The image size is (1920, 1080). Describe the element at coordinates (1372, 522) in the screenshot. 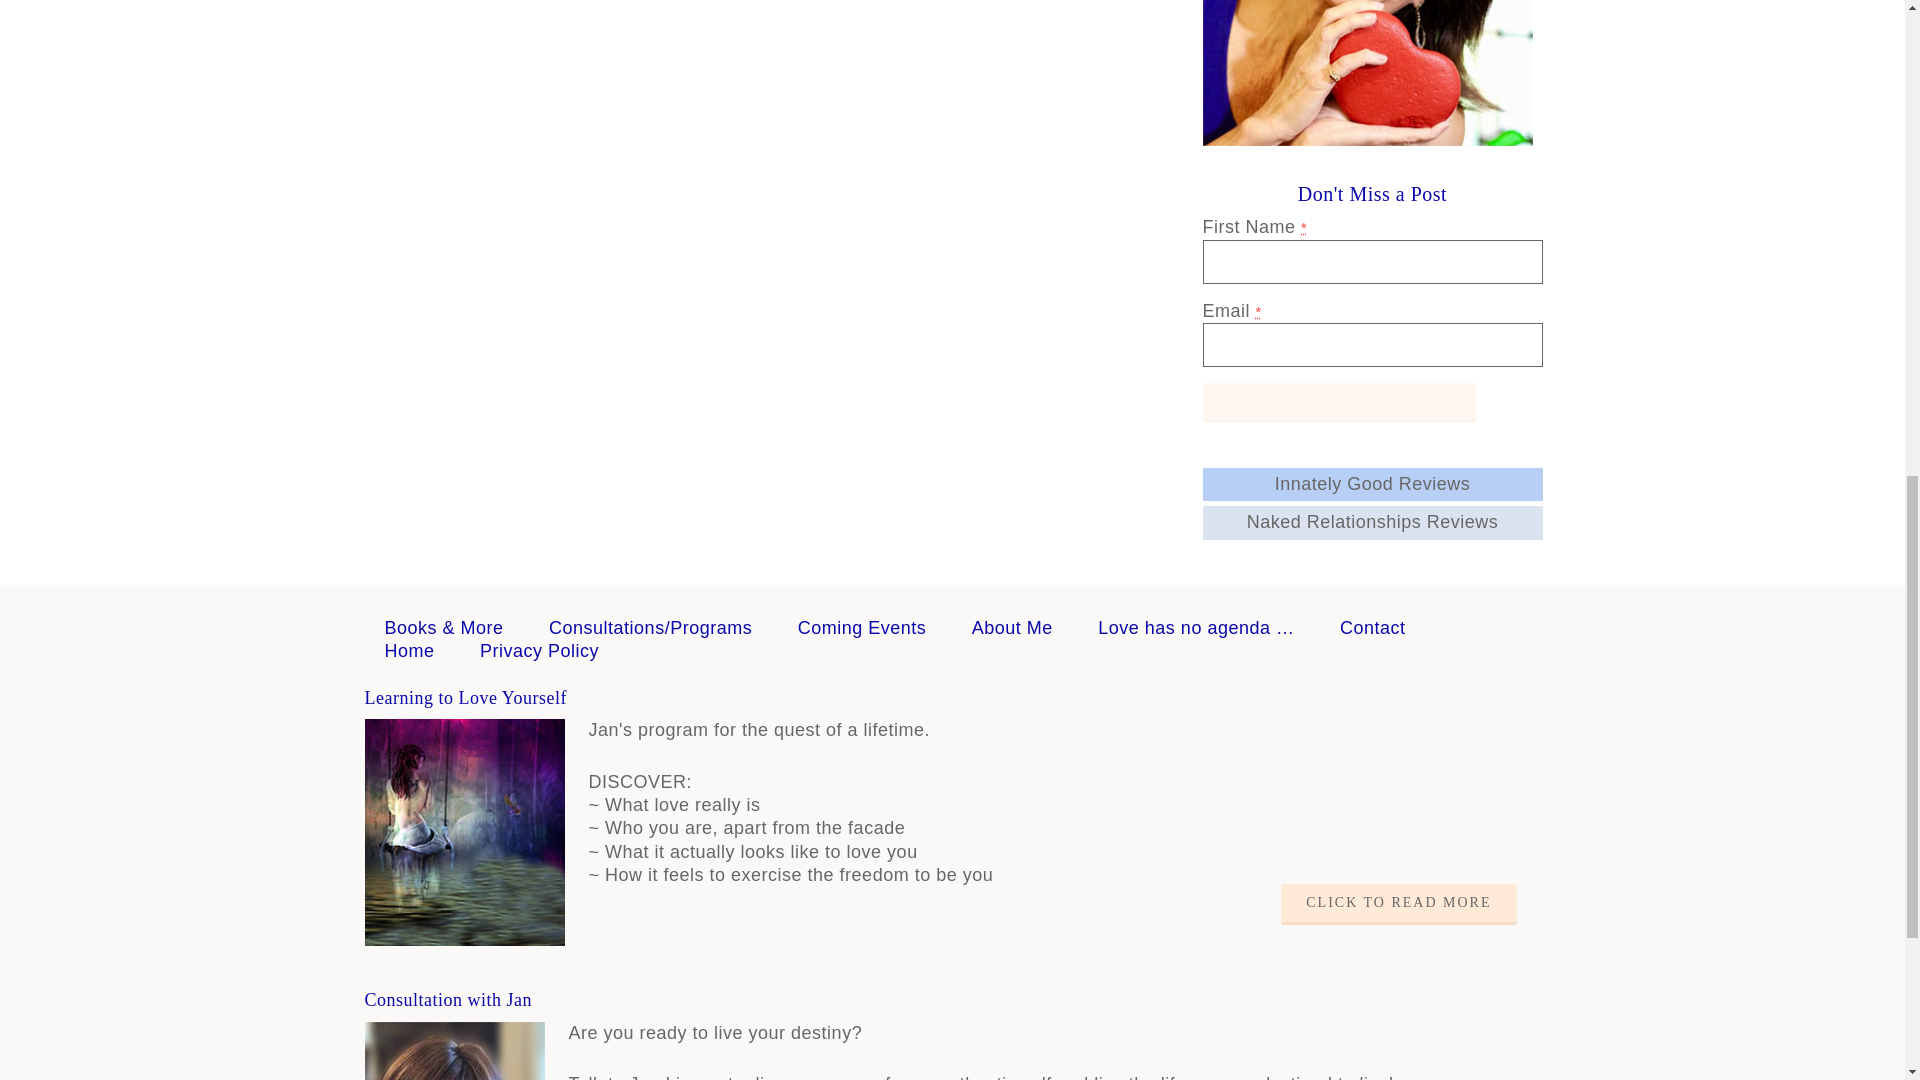

I see `Naked Relationships Reviews` at that location.